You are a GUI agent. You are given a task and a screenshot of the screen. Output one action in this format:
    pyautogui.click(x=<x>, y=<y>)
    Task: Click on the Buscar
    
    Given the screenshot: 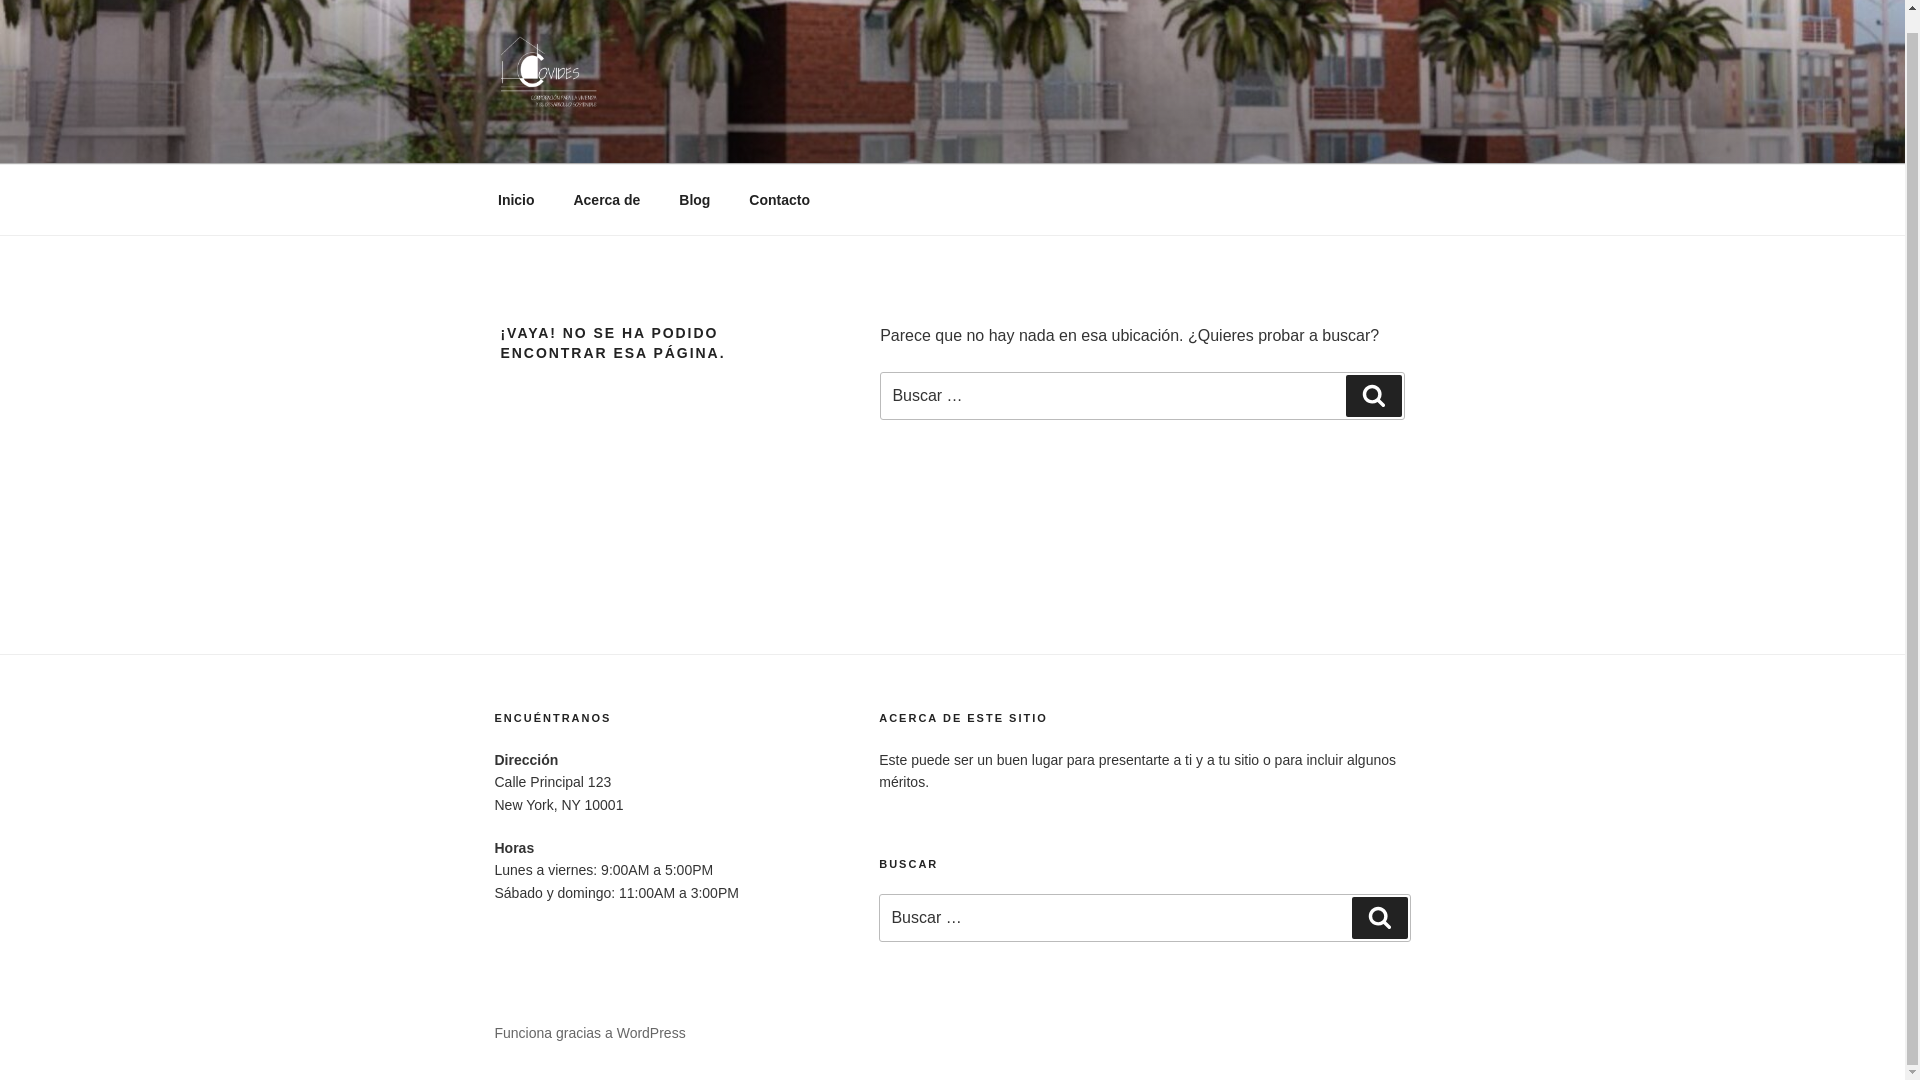 What is the action you would take?
    pyautogui.click(x=1379, y=918)
    